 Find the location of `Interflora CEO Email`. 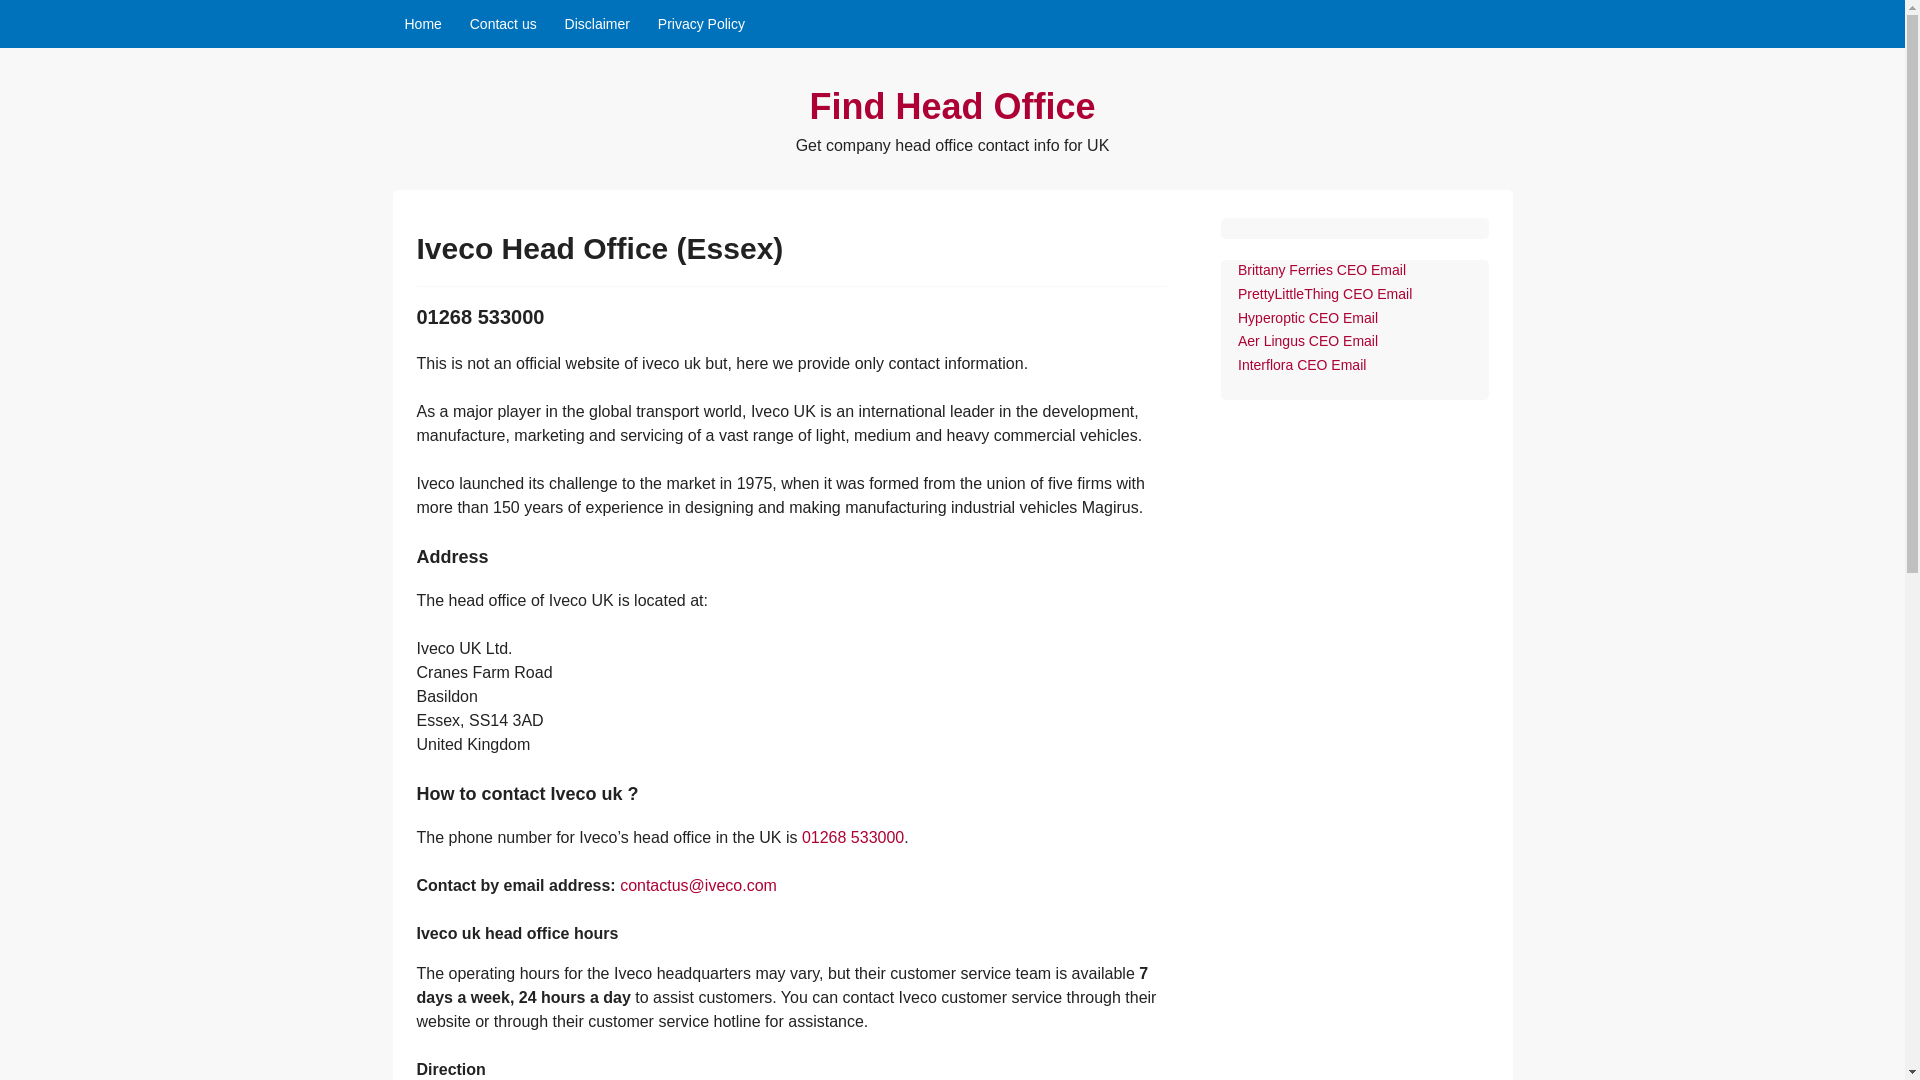

Interflora CEO Email is located at coordinates (1302, 364).